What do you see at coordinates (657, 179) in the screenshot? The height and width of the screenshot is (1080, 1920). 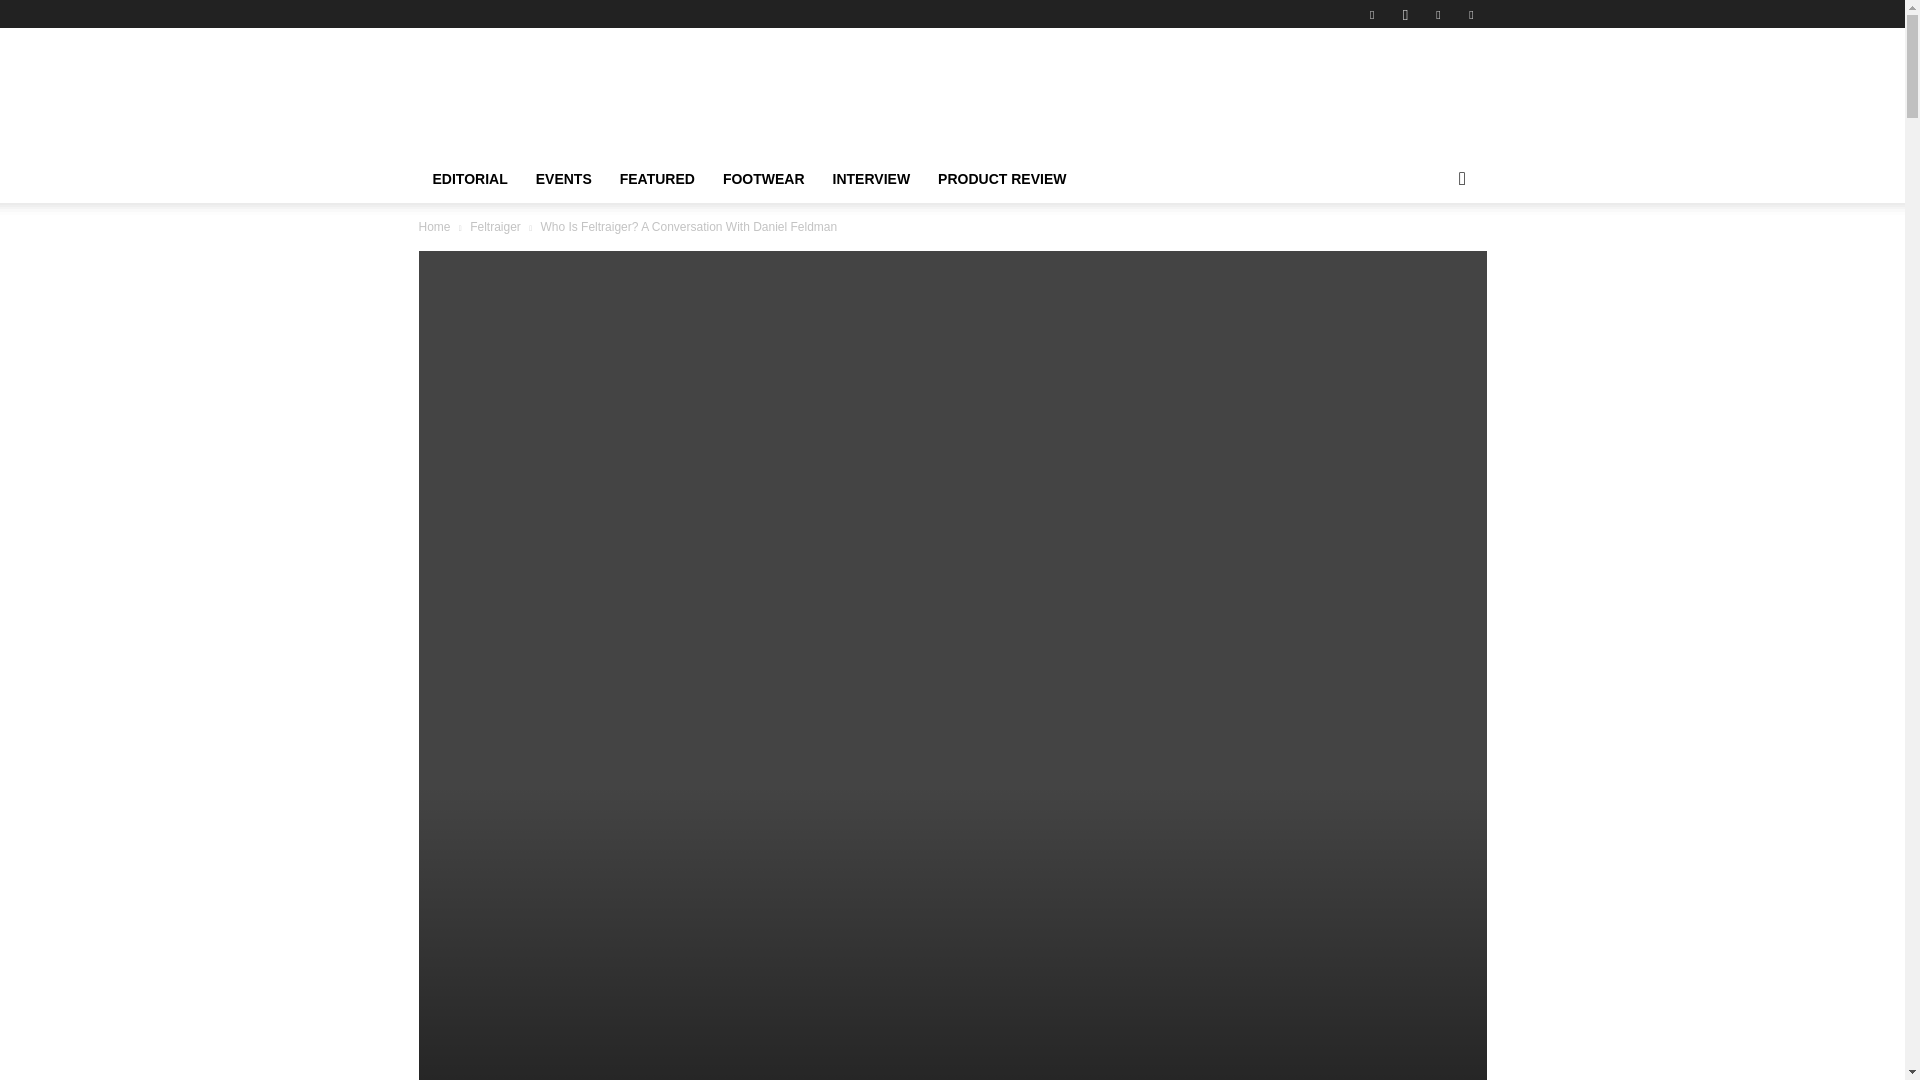 I see `FEATURED` at bounding box center [657, 179].